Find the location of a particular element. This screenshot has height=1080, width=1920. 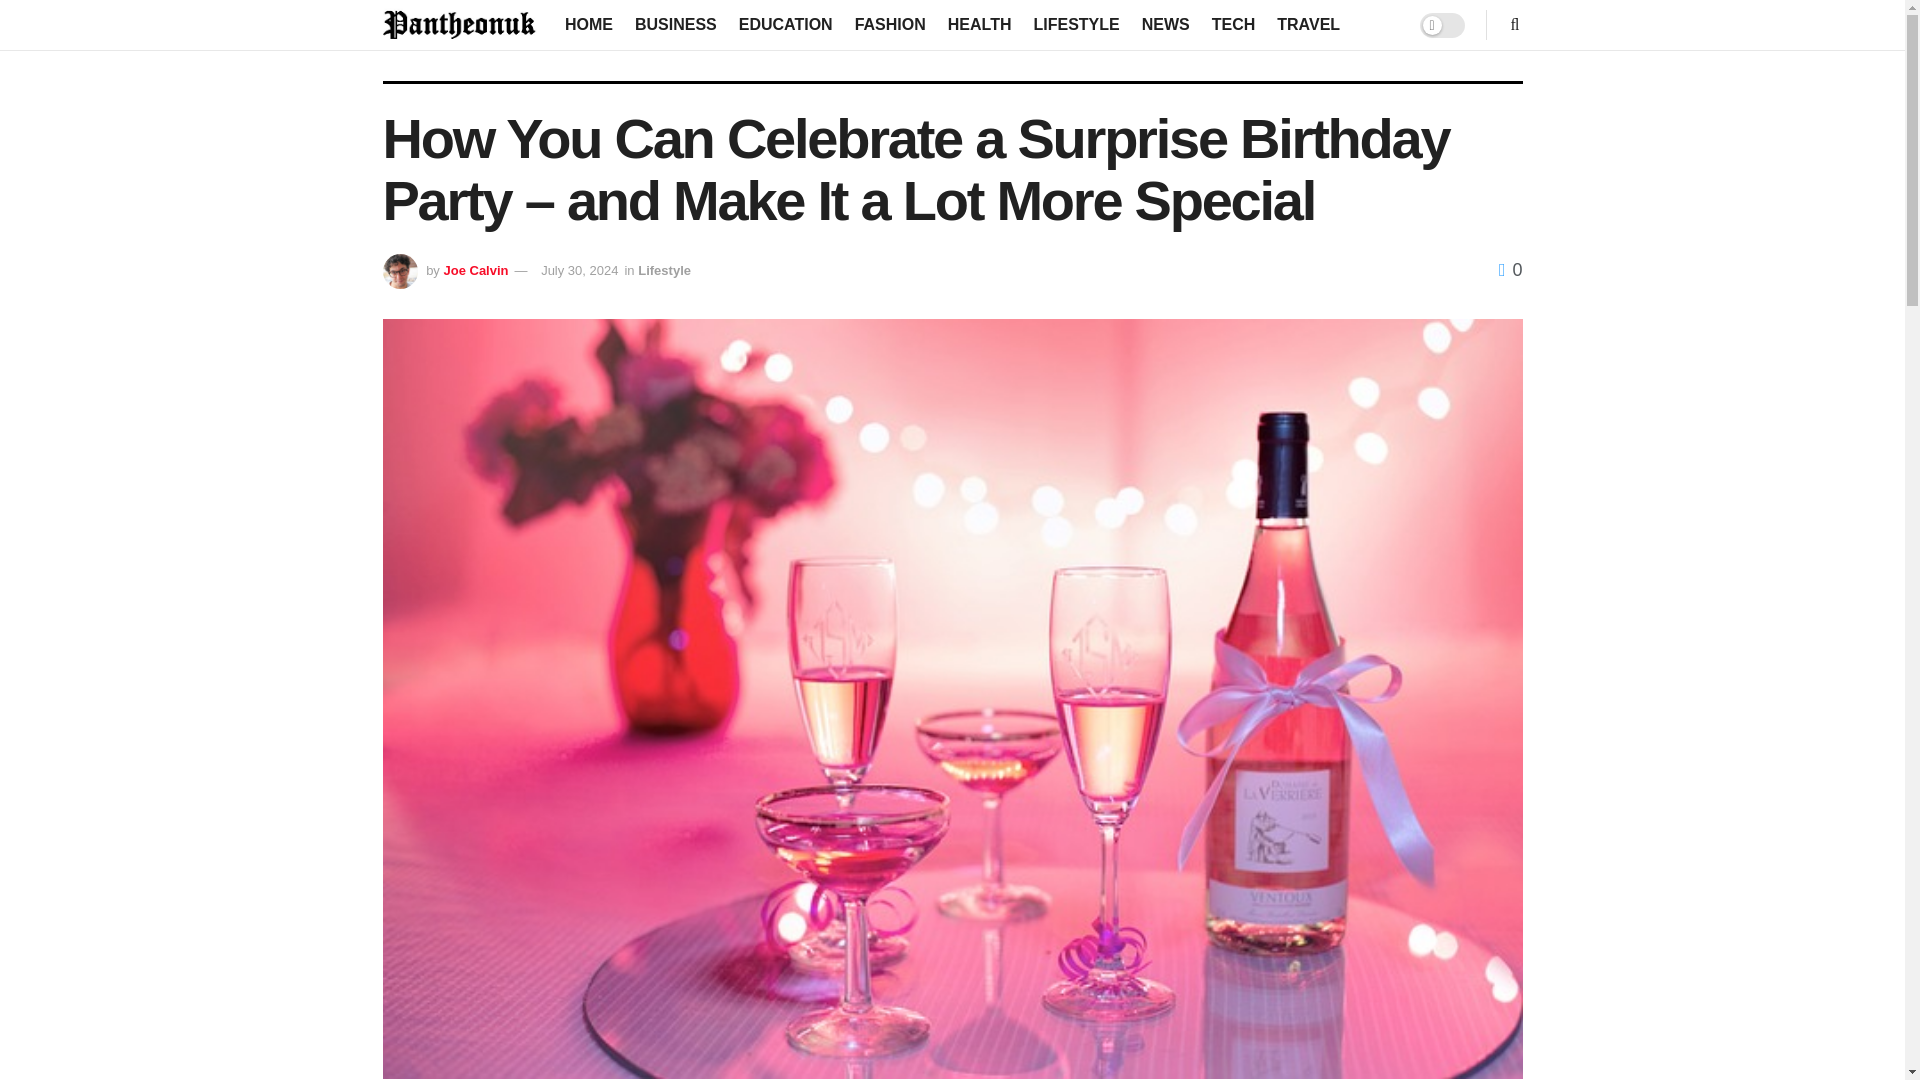

BUSINESS is located at coordinates (676, 24).